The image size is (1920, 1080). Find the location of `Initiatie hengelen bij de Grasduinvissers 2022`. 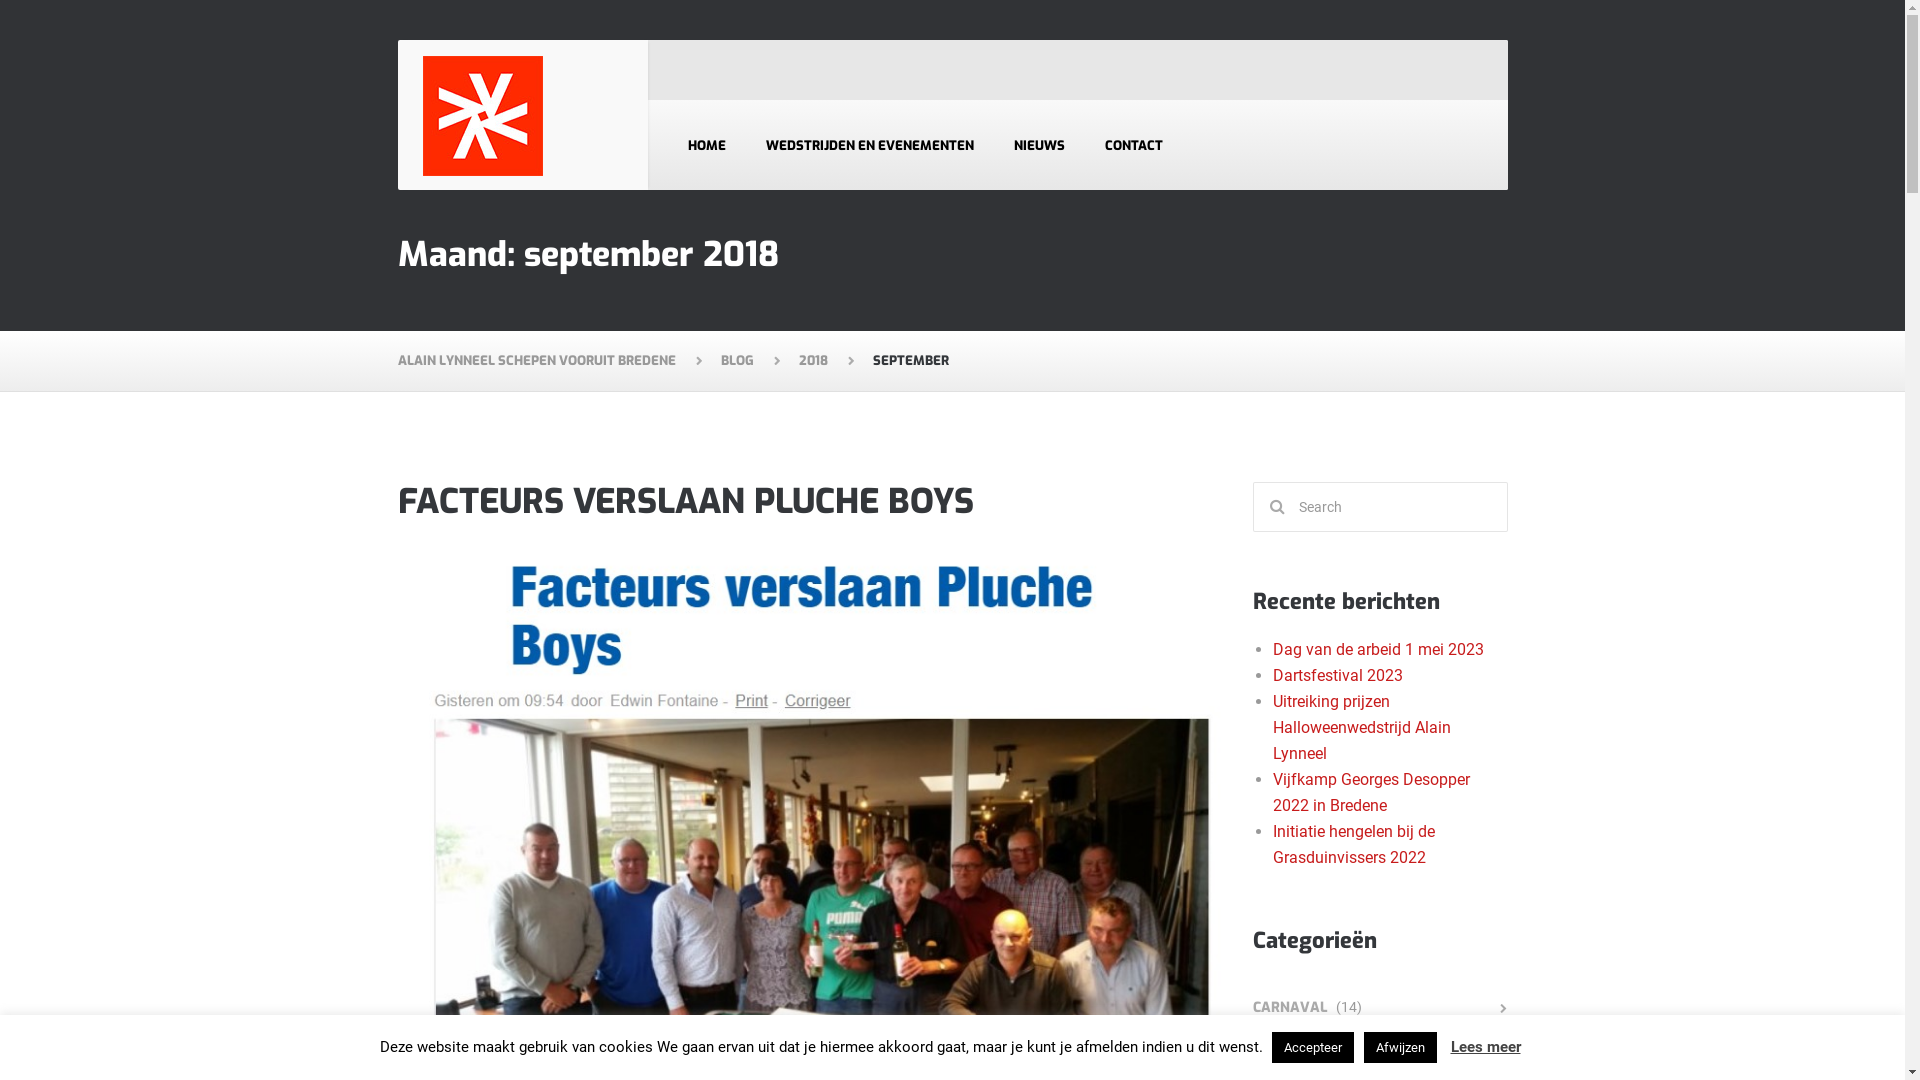

Initiatie hengelen bij de Grasduinvissers 2022 is located at coordinates (1353, 844).